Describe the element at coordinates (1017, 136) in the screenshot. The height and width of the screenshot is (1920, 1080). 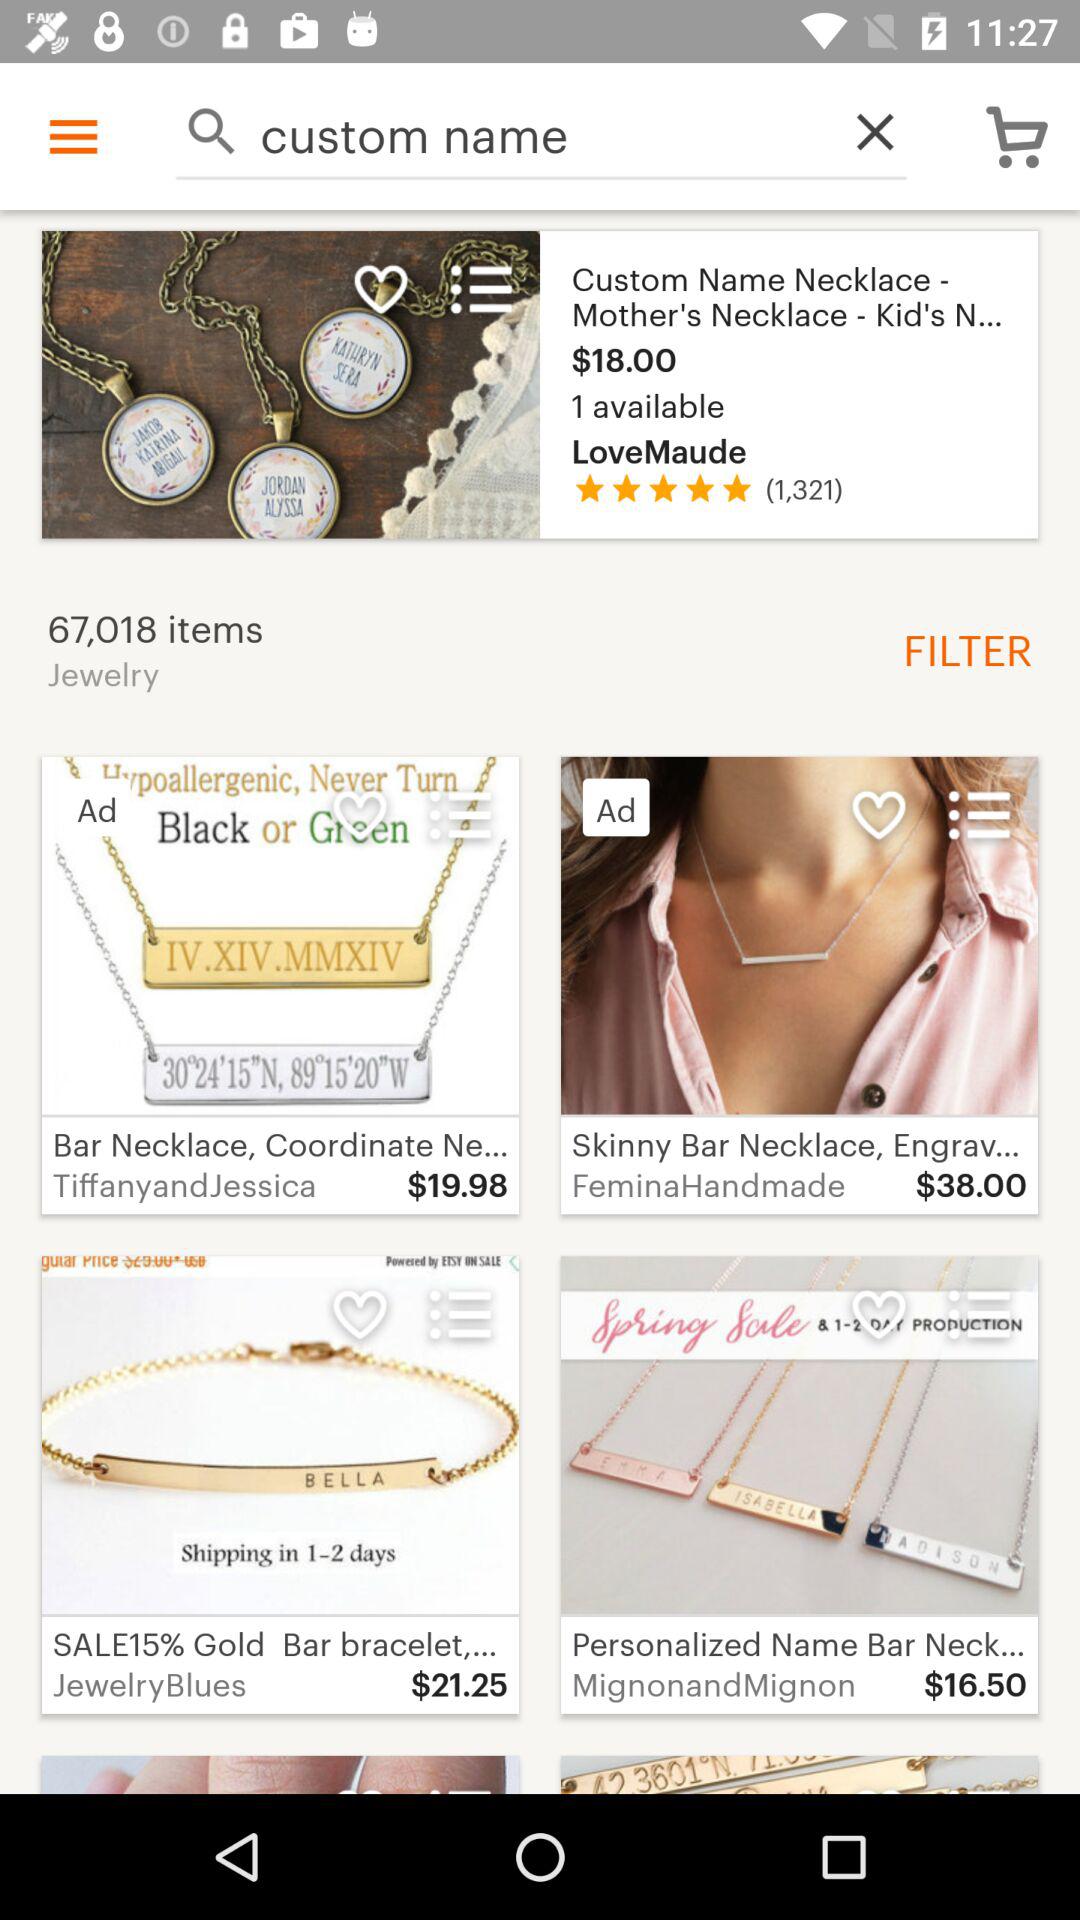
I see `click the cart icon` at that location.